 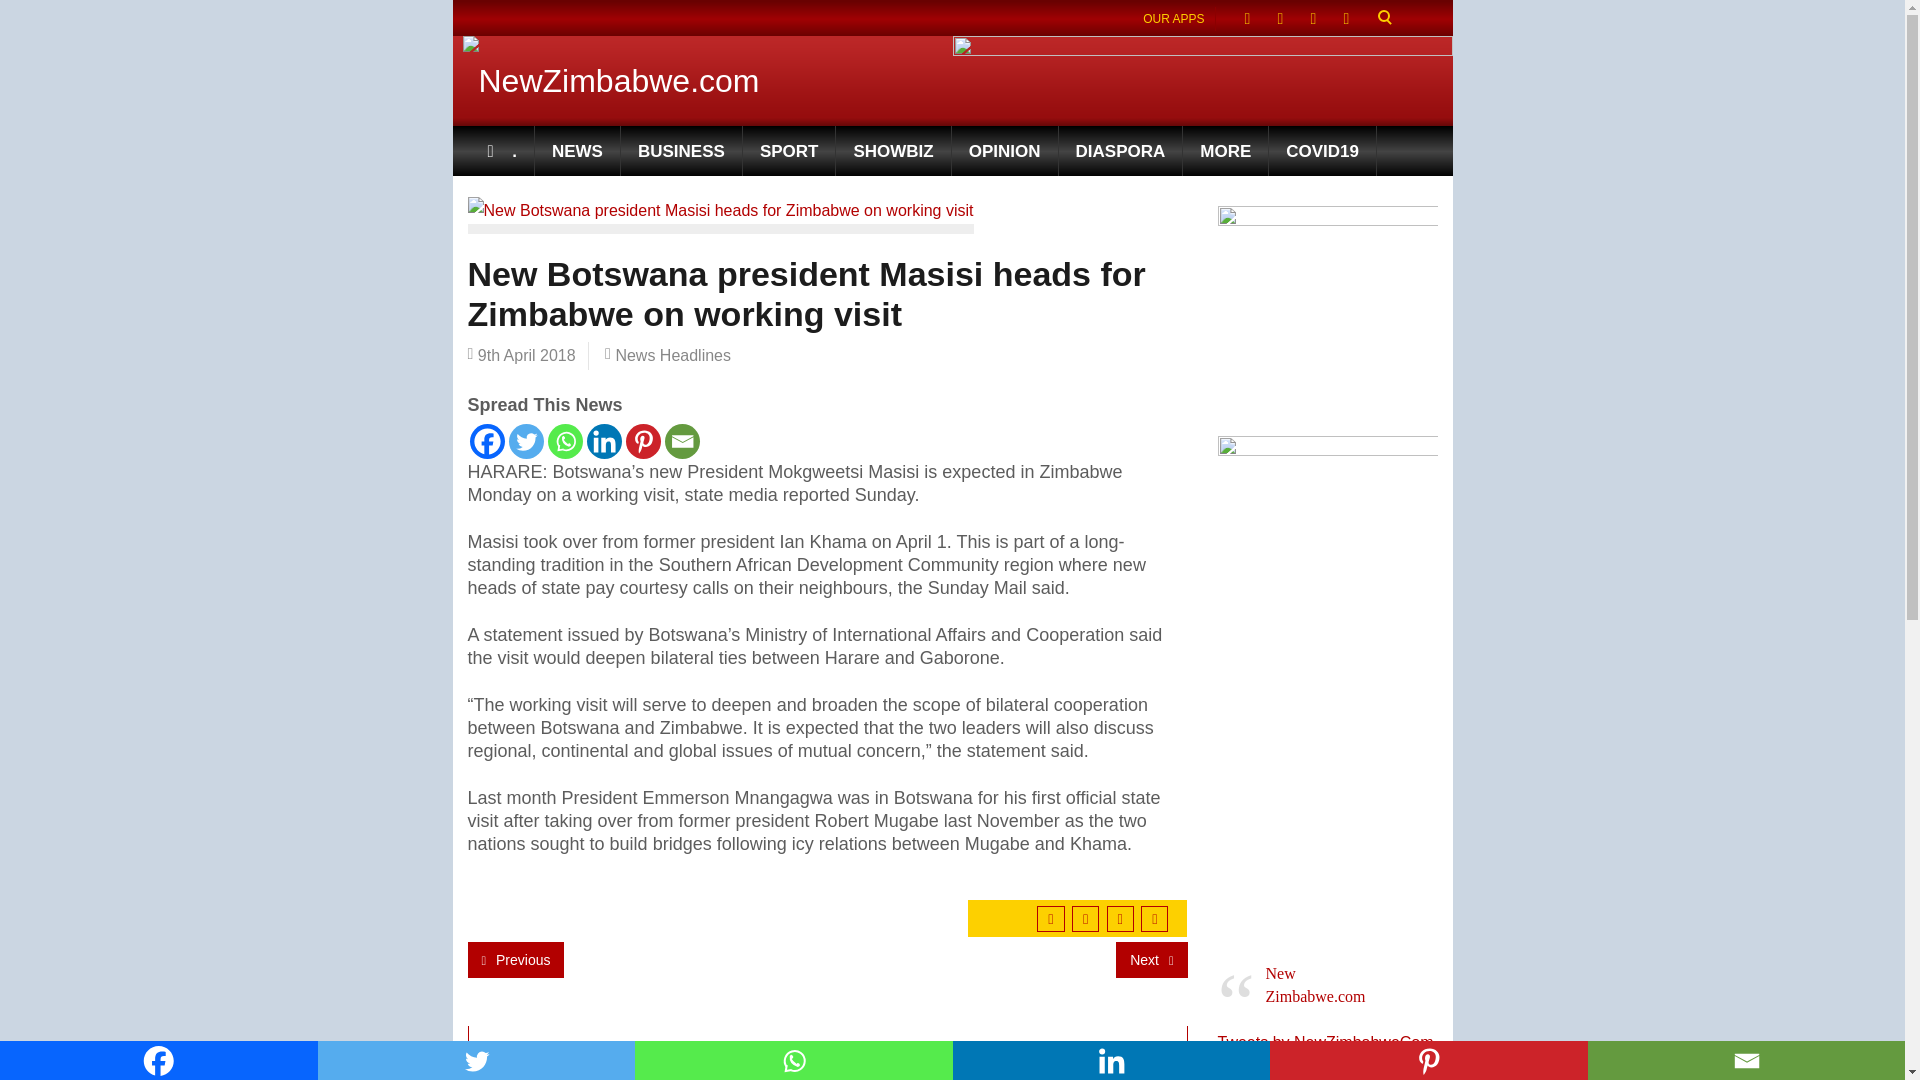 What do you see at coordinates (892, 151) in the screenshot?
I see `SHOWBIZ` at bounding box center [892, 151].